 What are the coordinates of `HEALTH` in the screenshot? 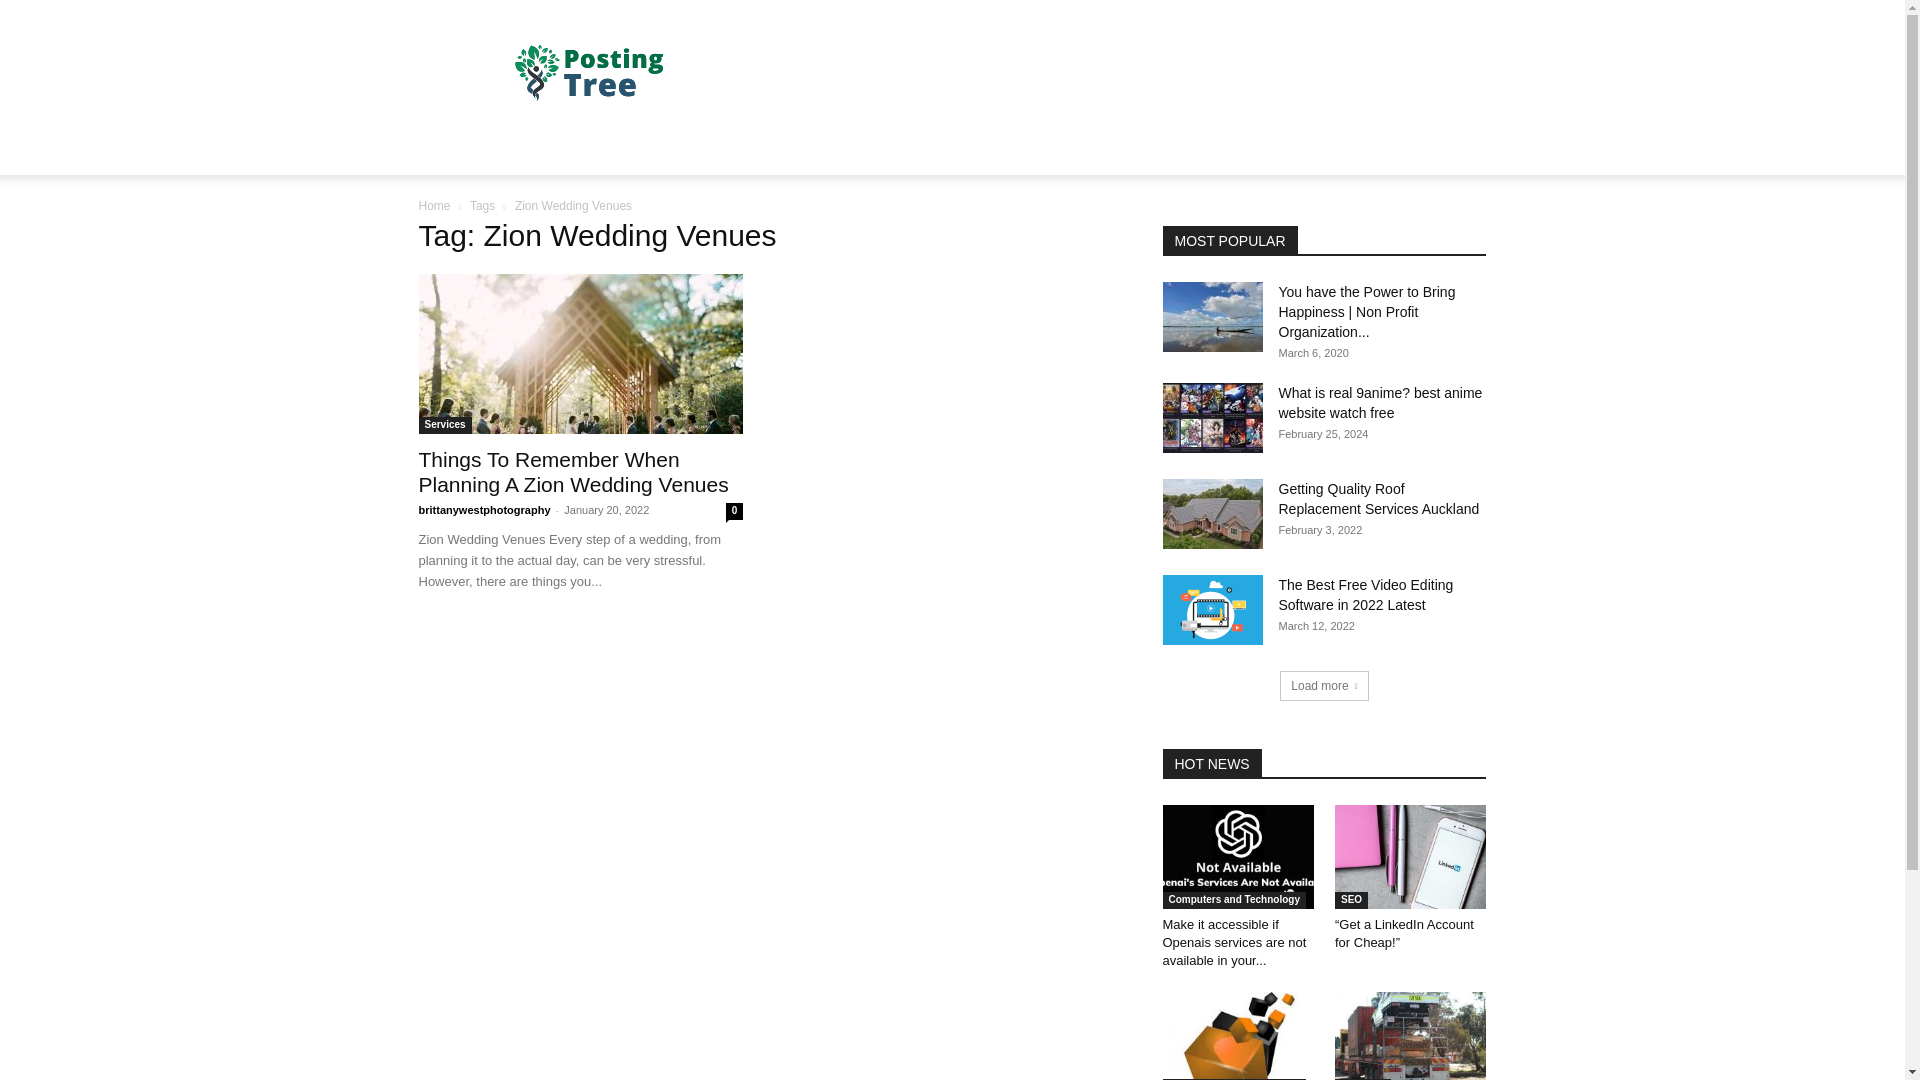 It's located at (630, 150).